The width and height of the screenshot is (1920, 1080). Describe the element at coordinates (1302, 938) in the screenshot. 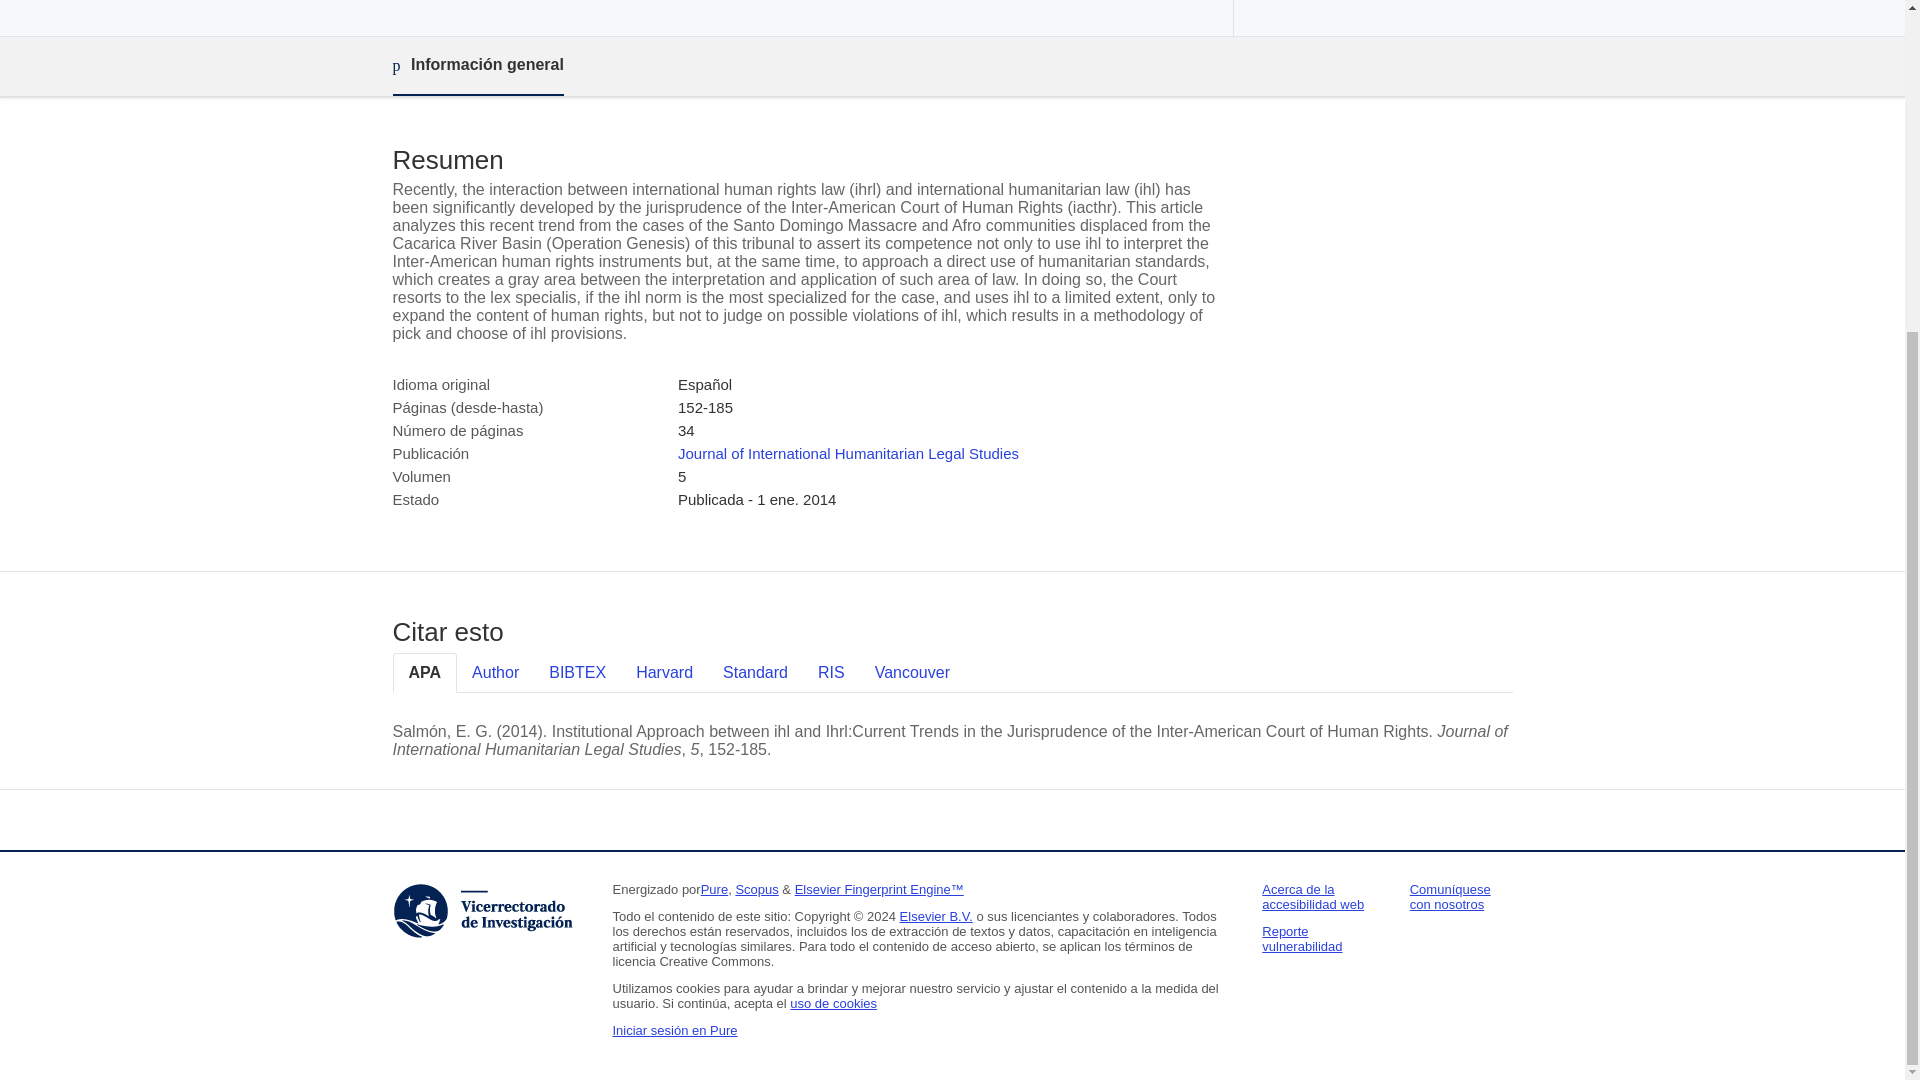

I see `Reporte vulnerabilidad` at that location.